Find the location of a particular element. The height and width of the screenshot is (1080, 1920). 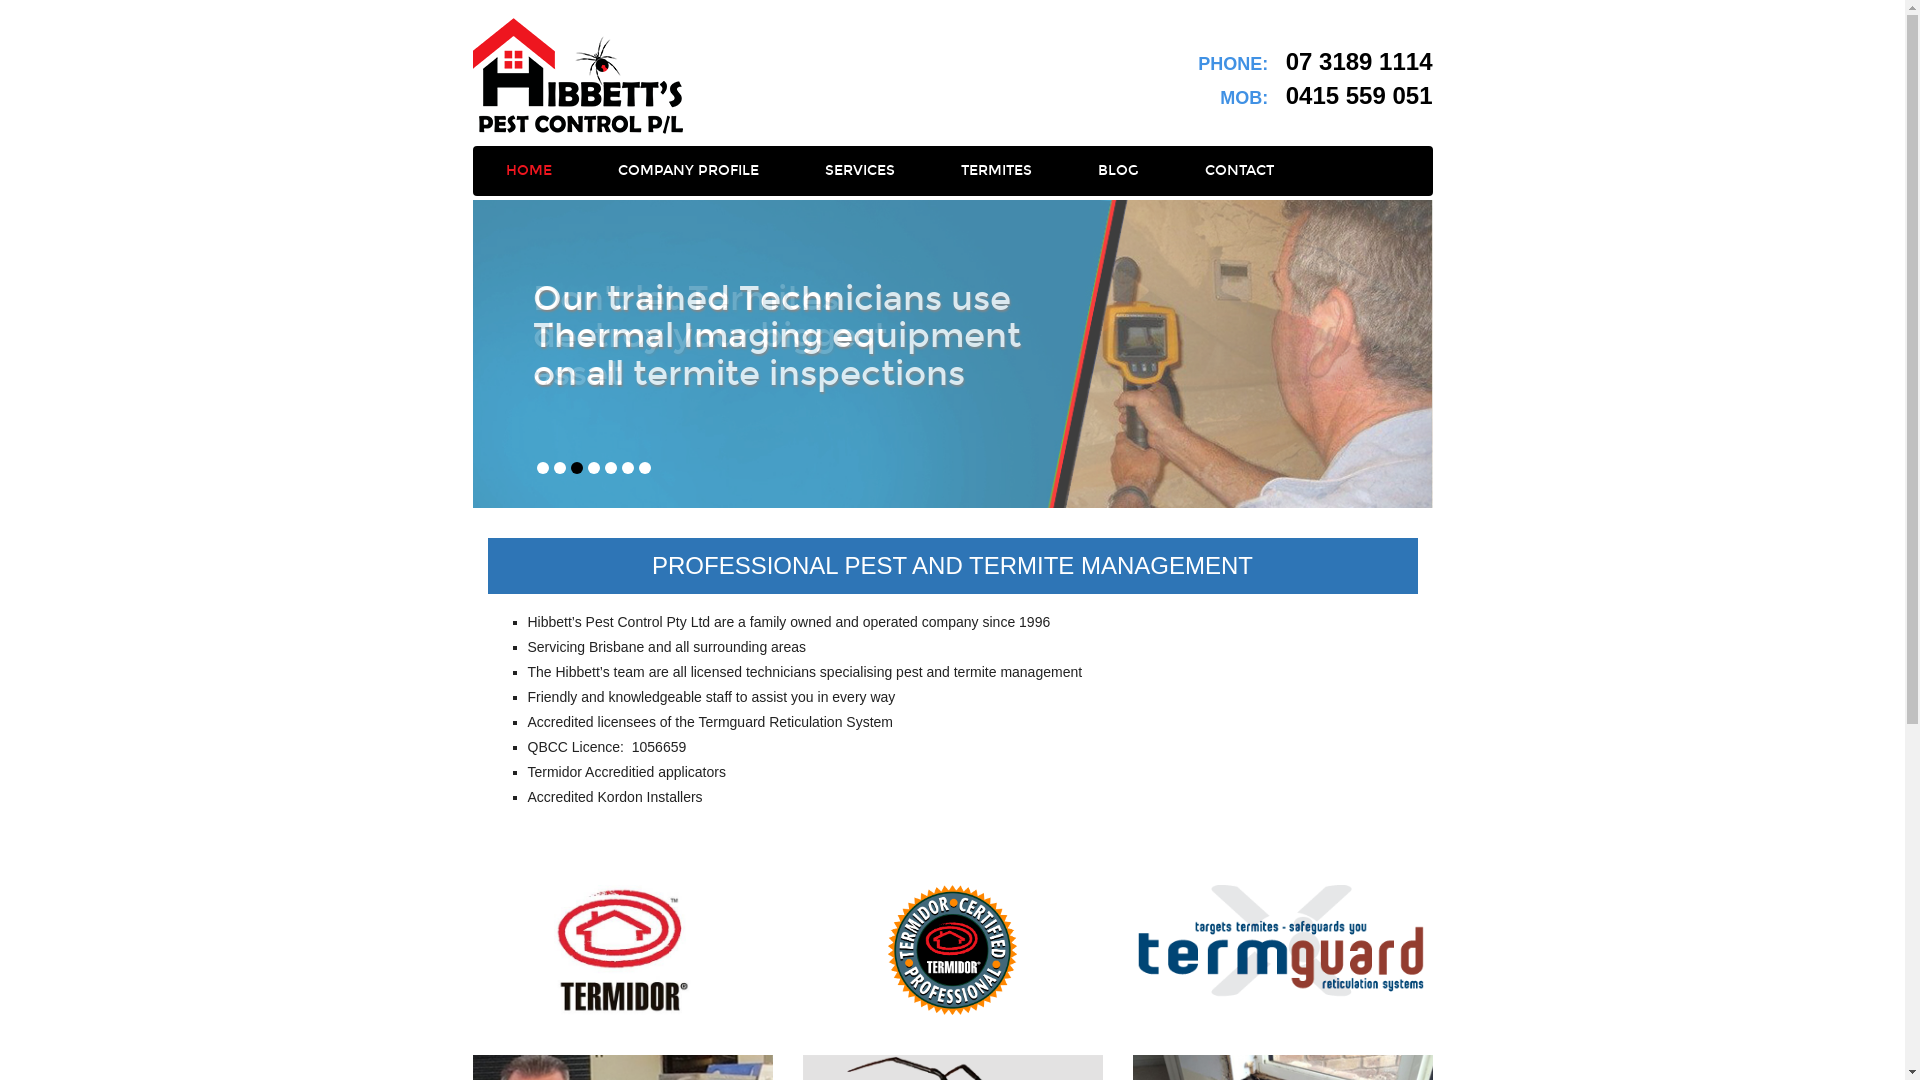

6 is located at coordinates (628, 468).